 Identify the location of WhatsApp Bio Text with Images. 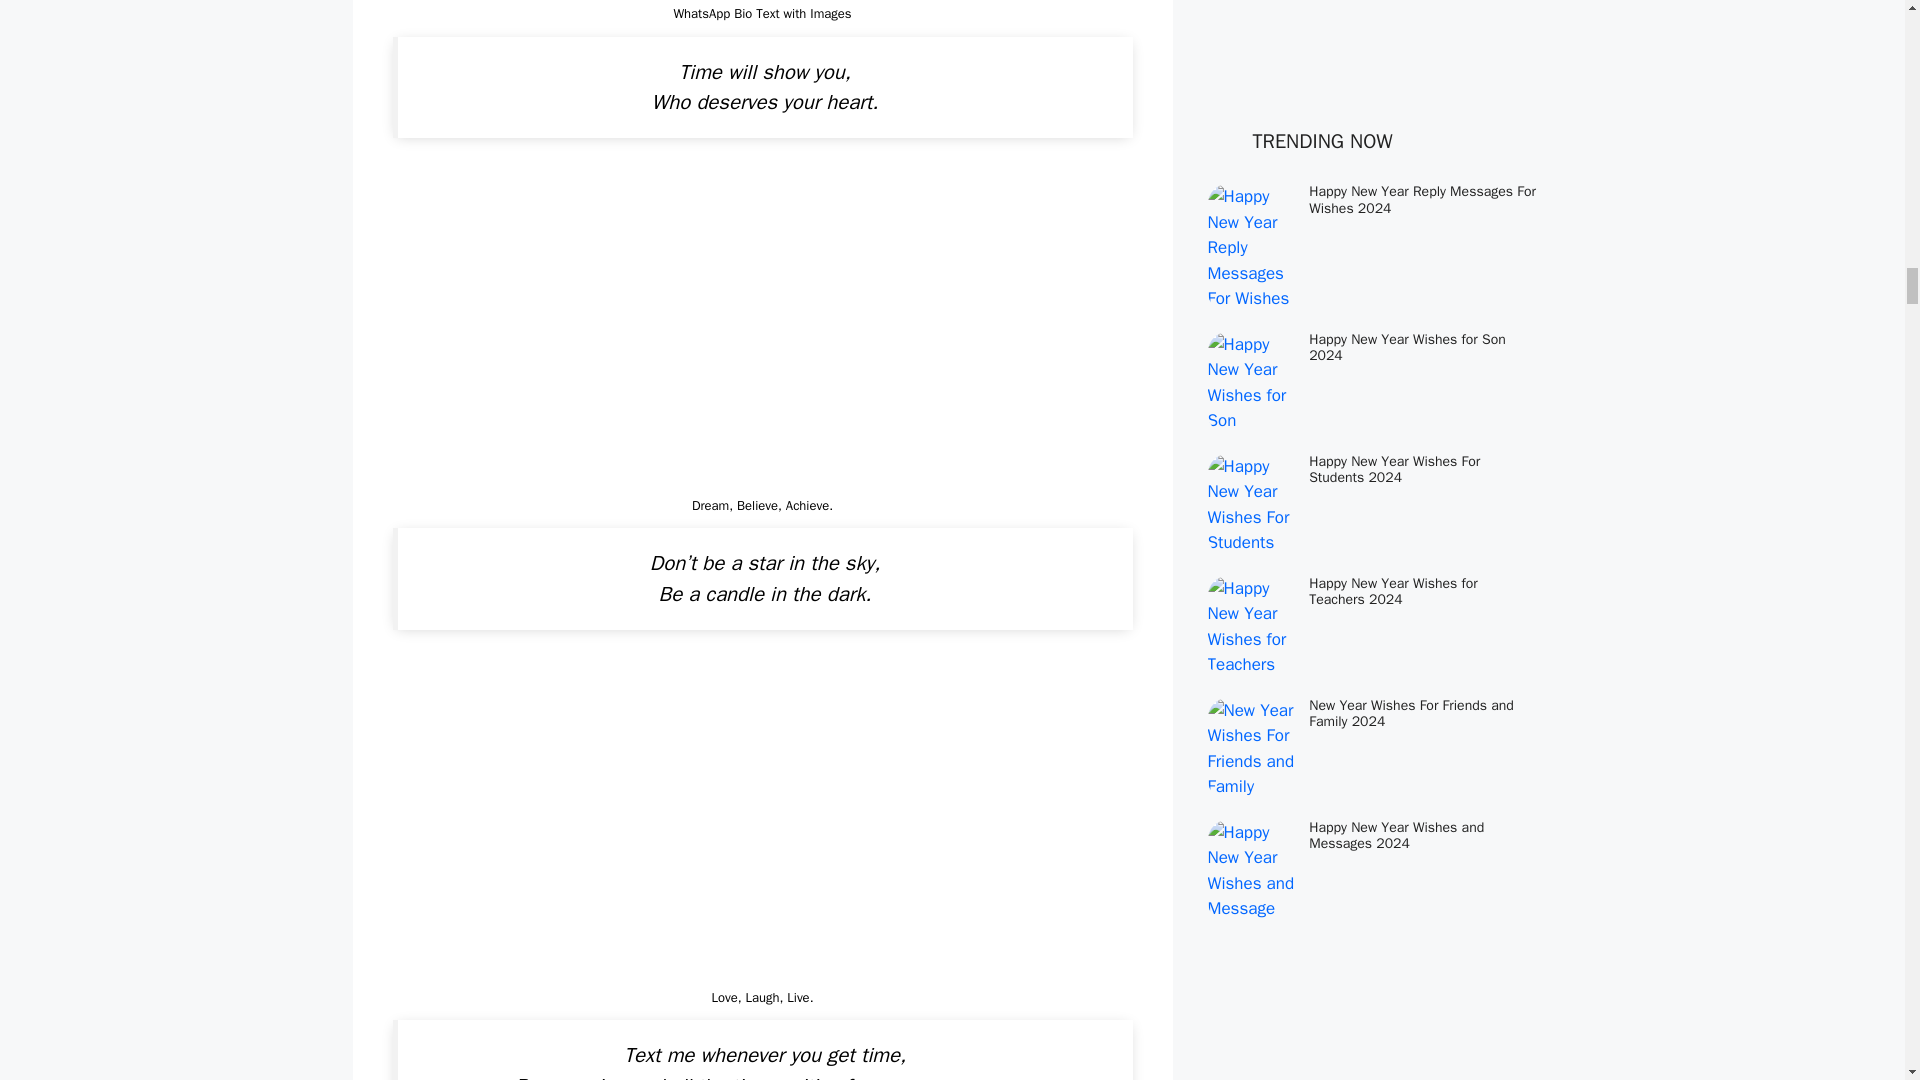
(762, 820).